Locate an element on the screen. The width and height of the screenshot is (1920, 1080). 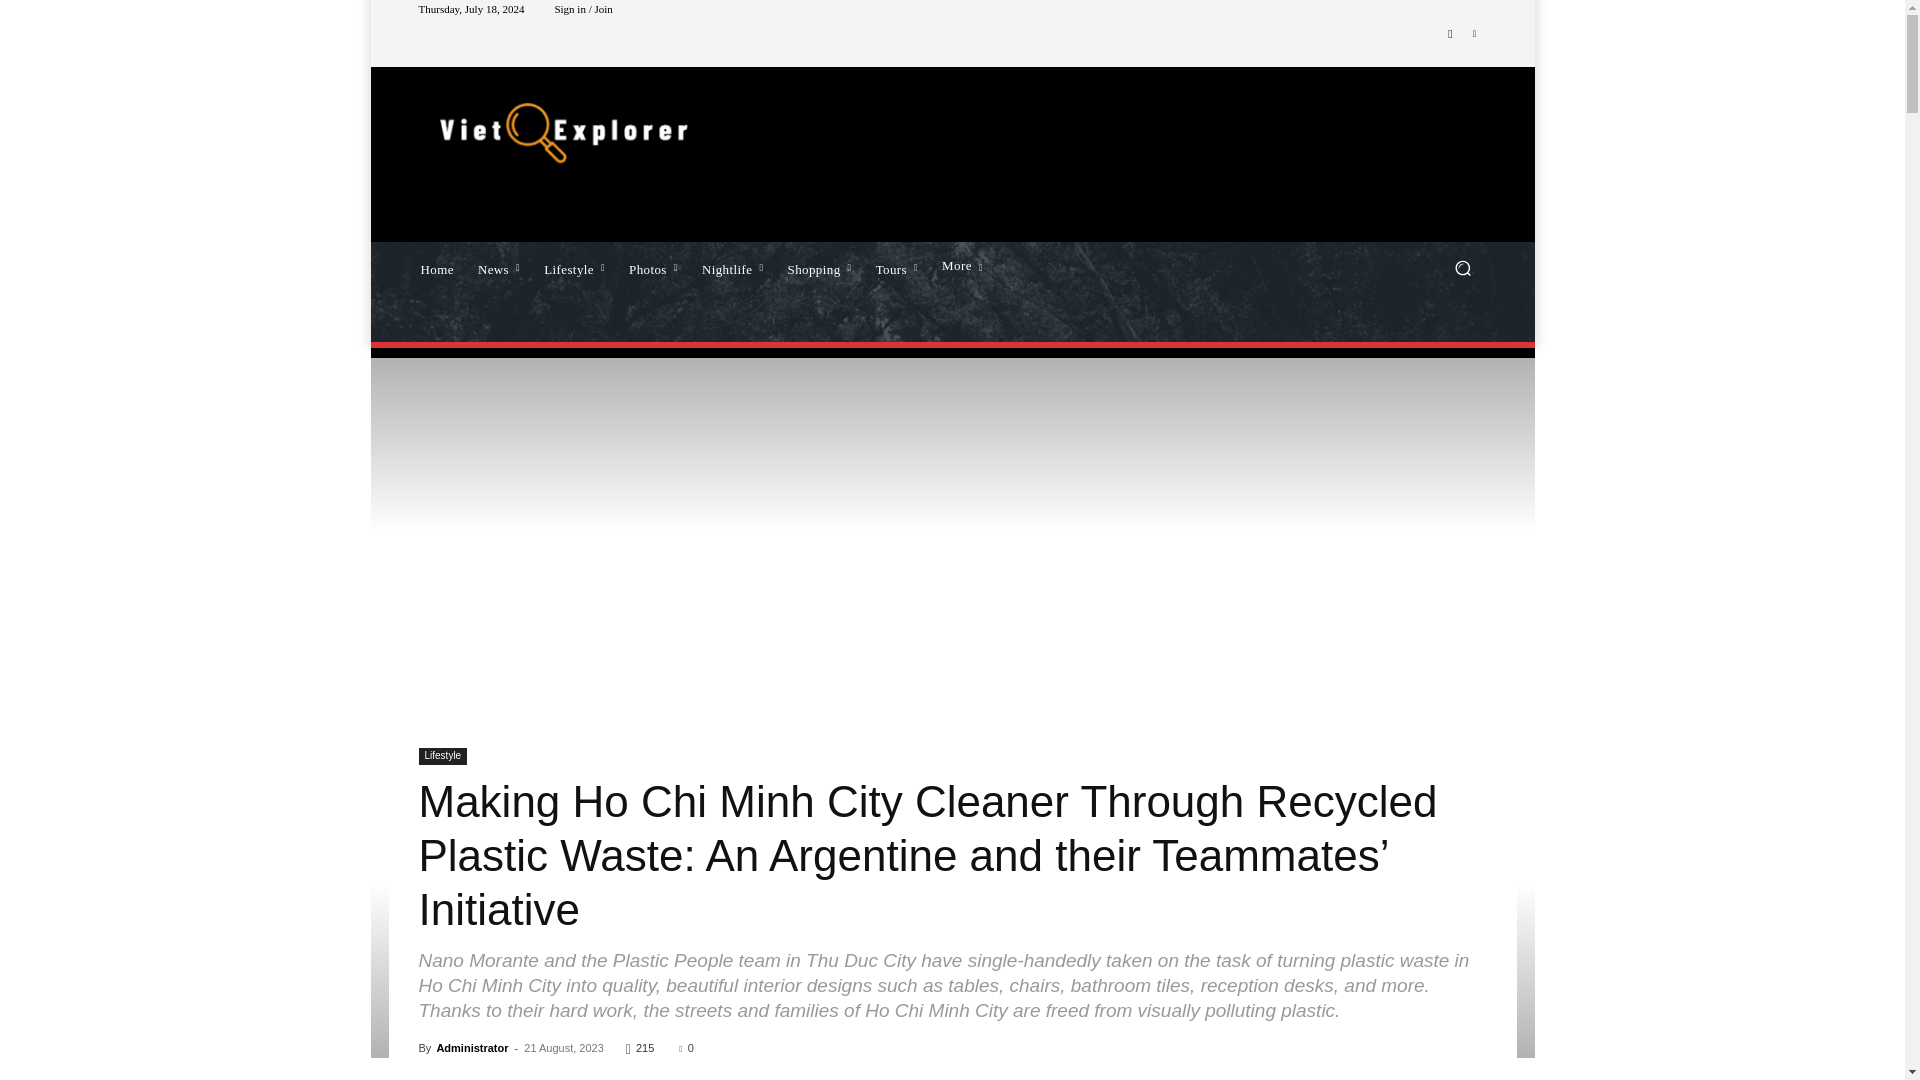
Lifestyle is located at coordinates (574, 267).